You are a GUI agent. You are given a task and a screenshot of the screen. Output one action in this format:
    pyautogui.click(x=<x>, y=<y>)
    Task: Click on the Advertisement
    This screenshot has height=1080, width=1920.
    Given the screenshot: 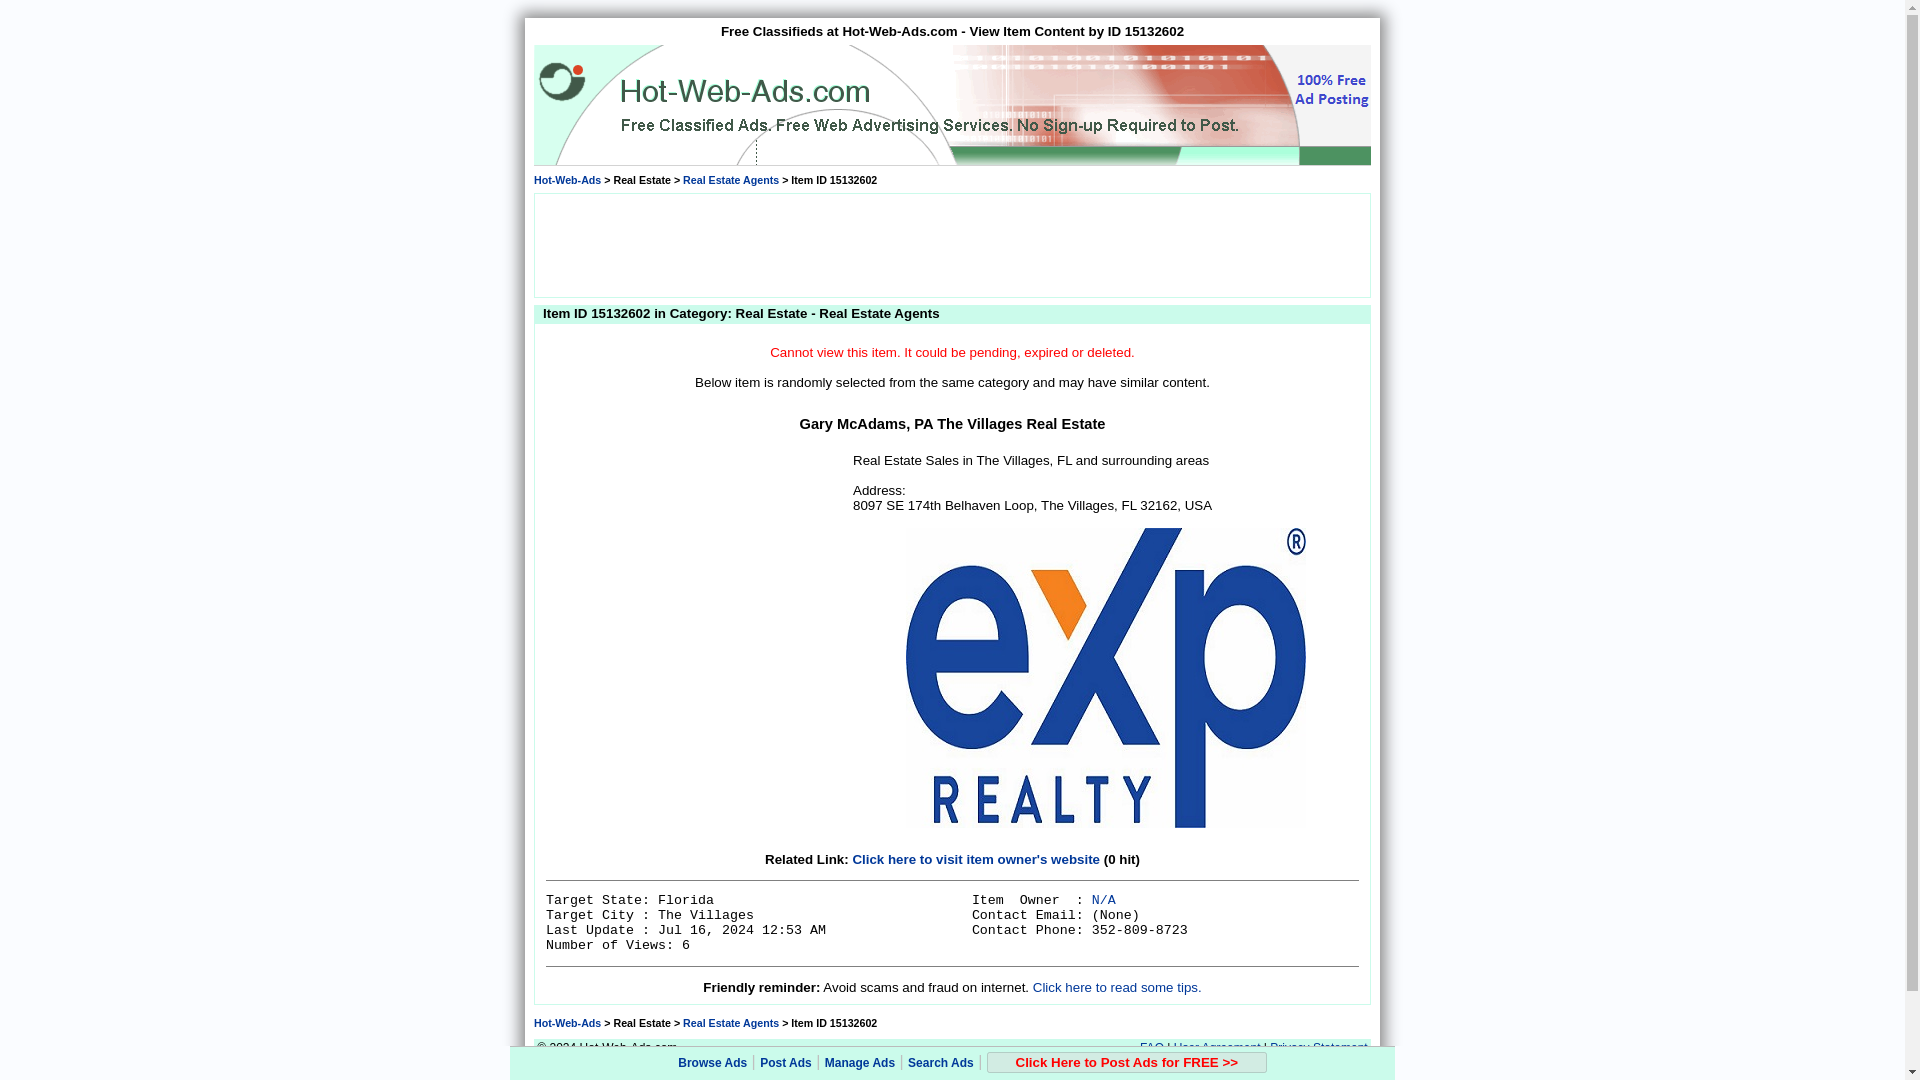 What is the action you would take?
    pyautogui.click(x=951, y=244)
    